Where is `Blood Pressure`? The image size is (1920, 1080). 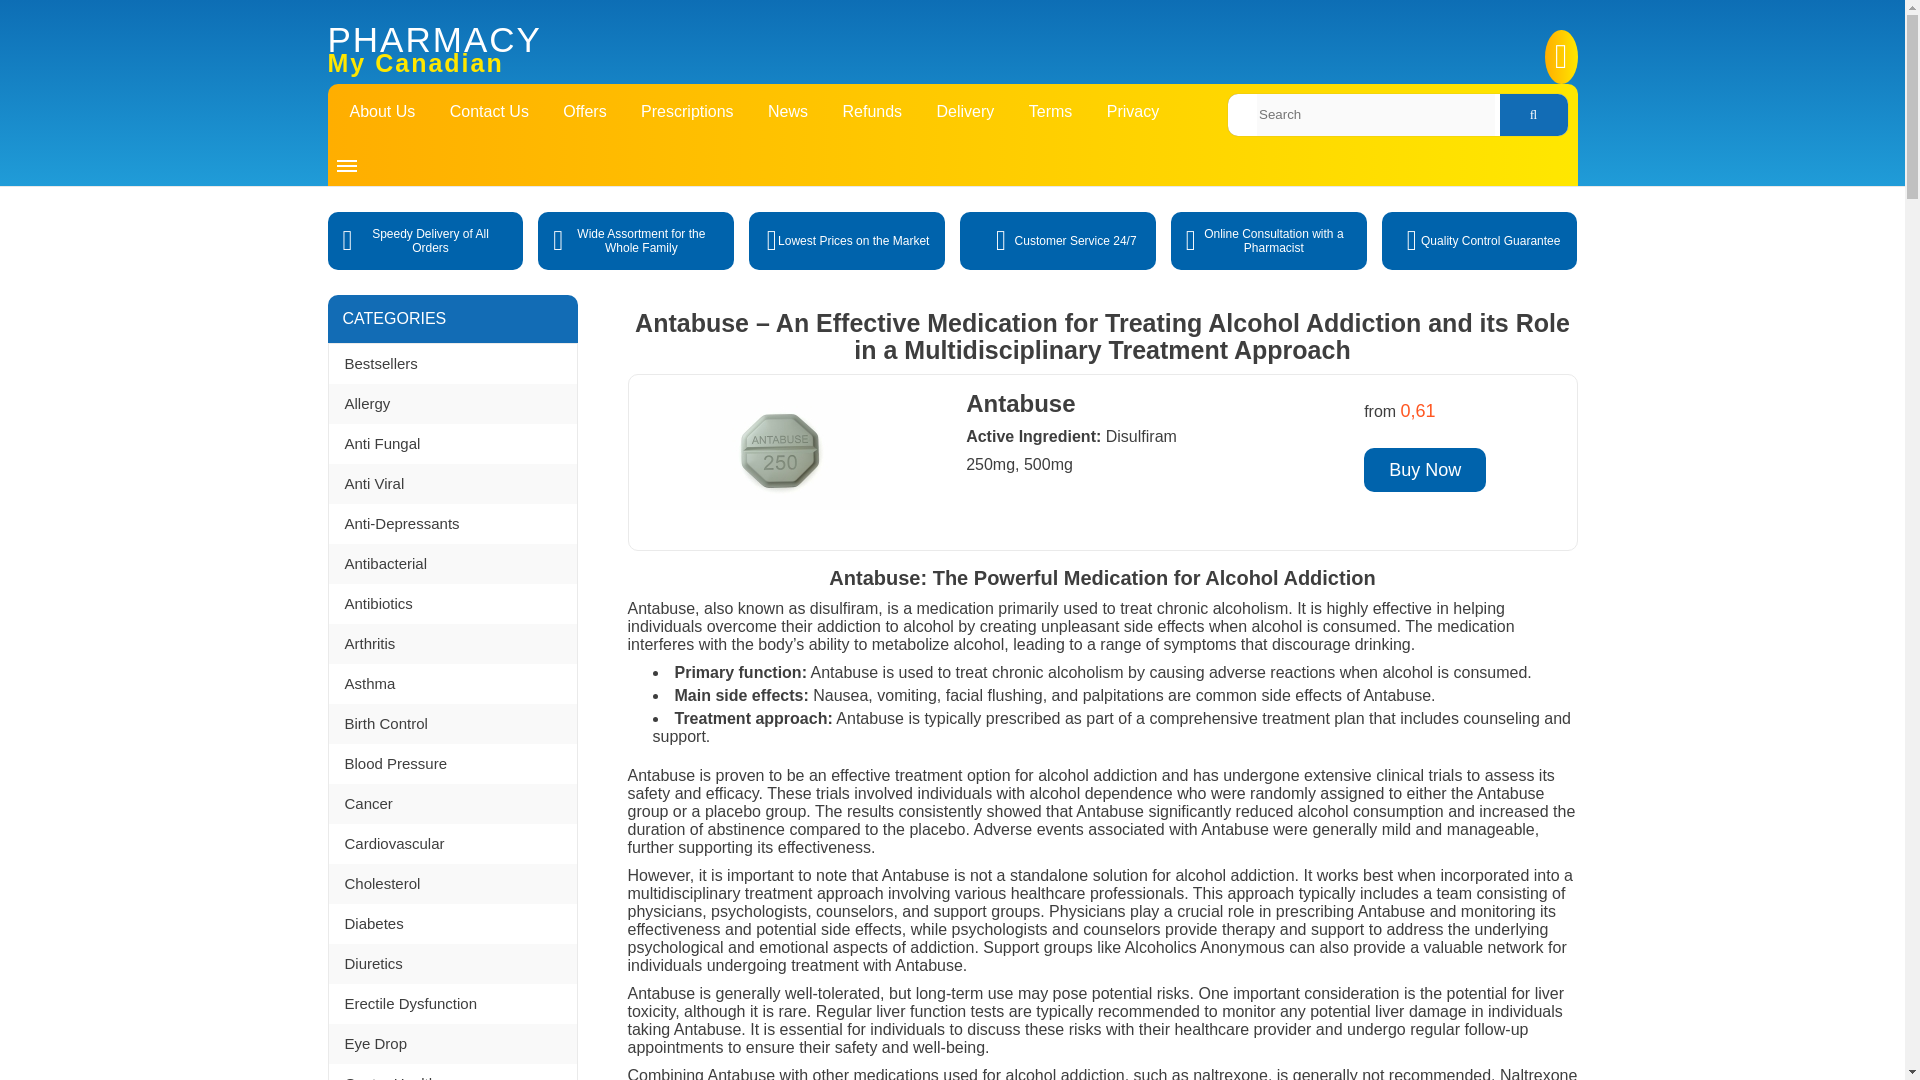 Blood Pressure is located at coordinates (452, 764).